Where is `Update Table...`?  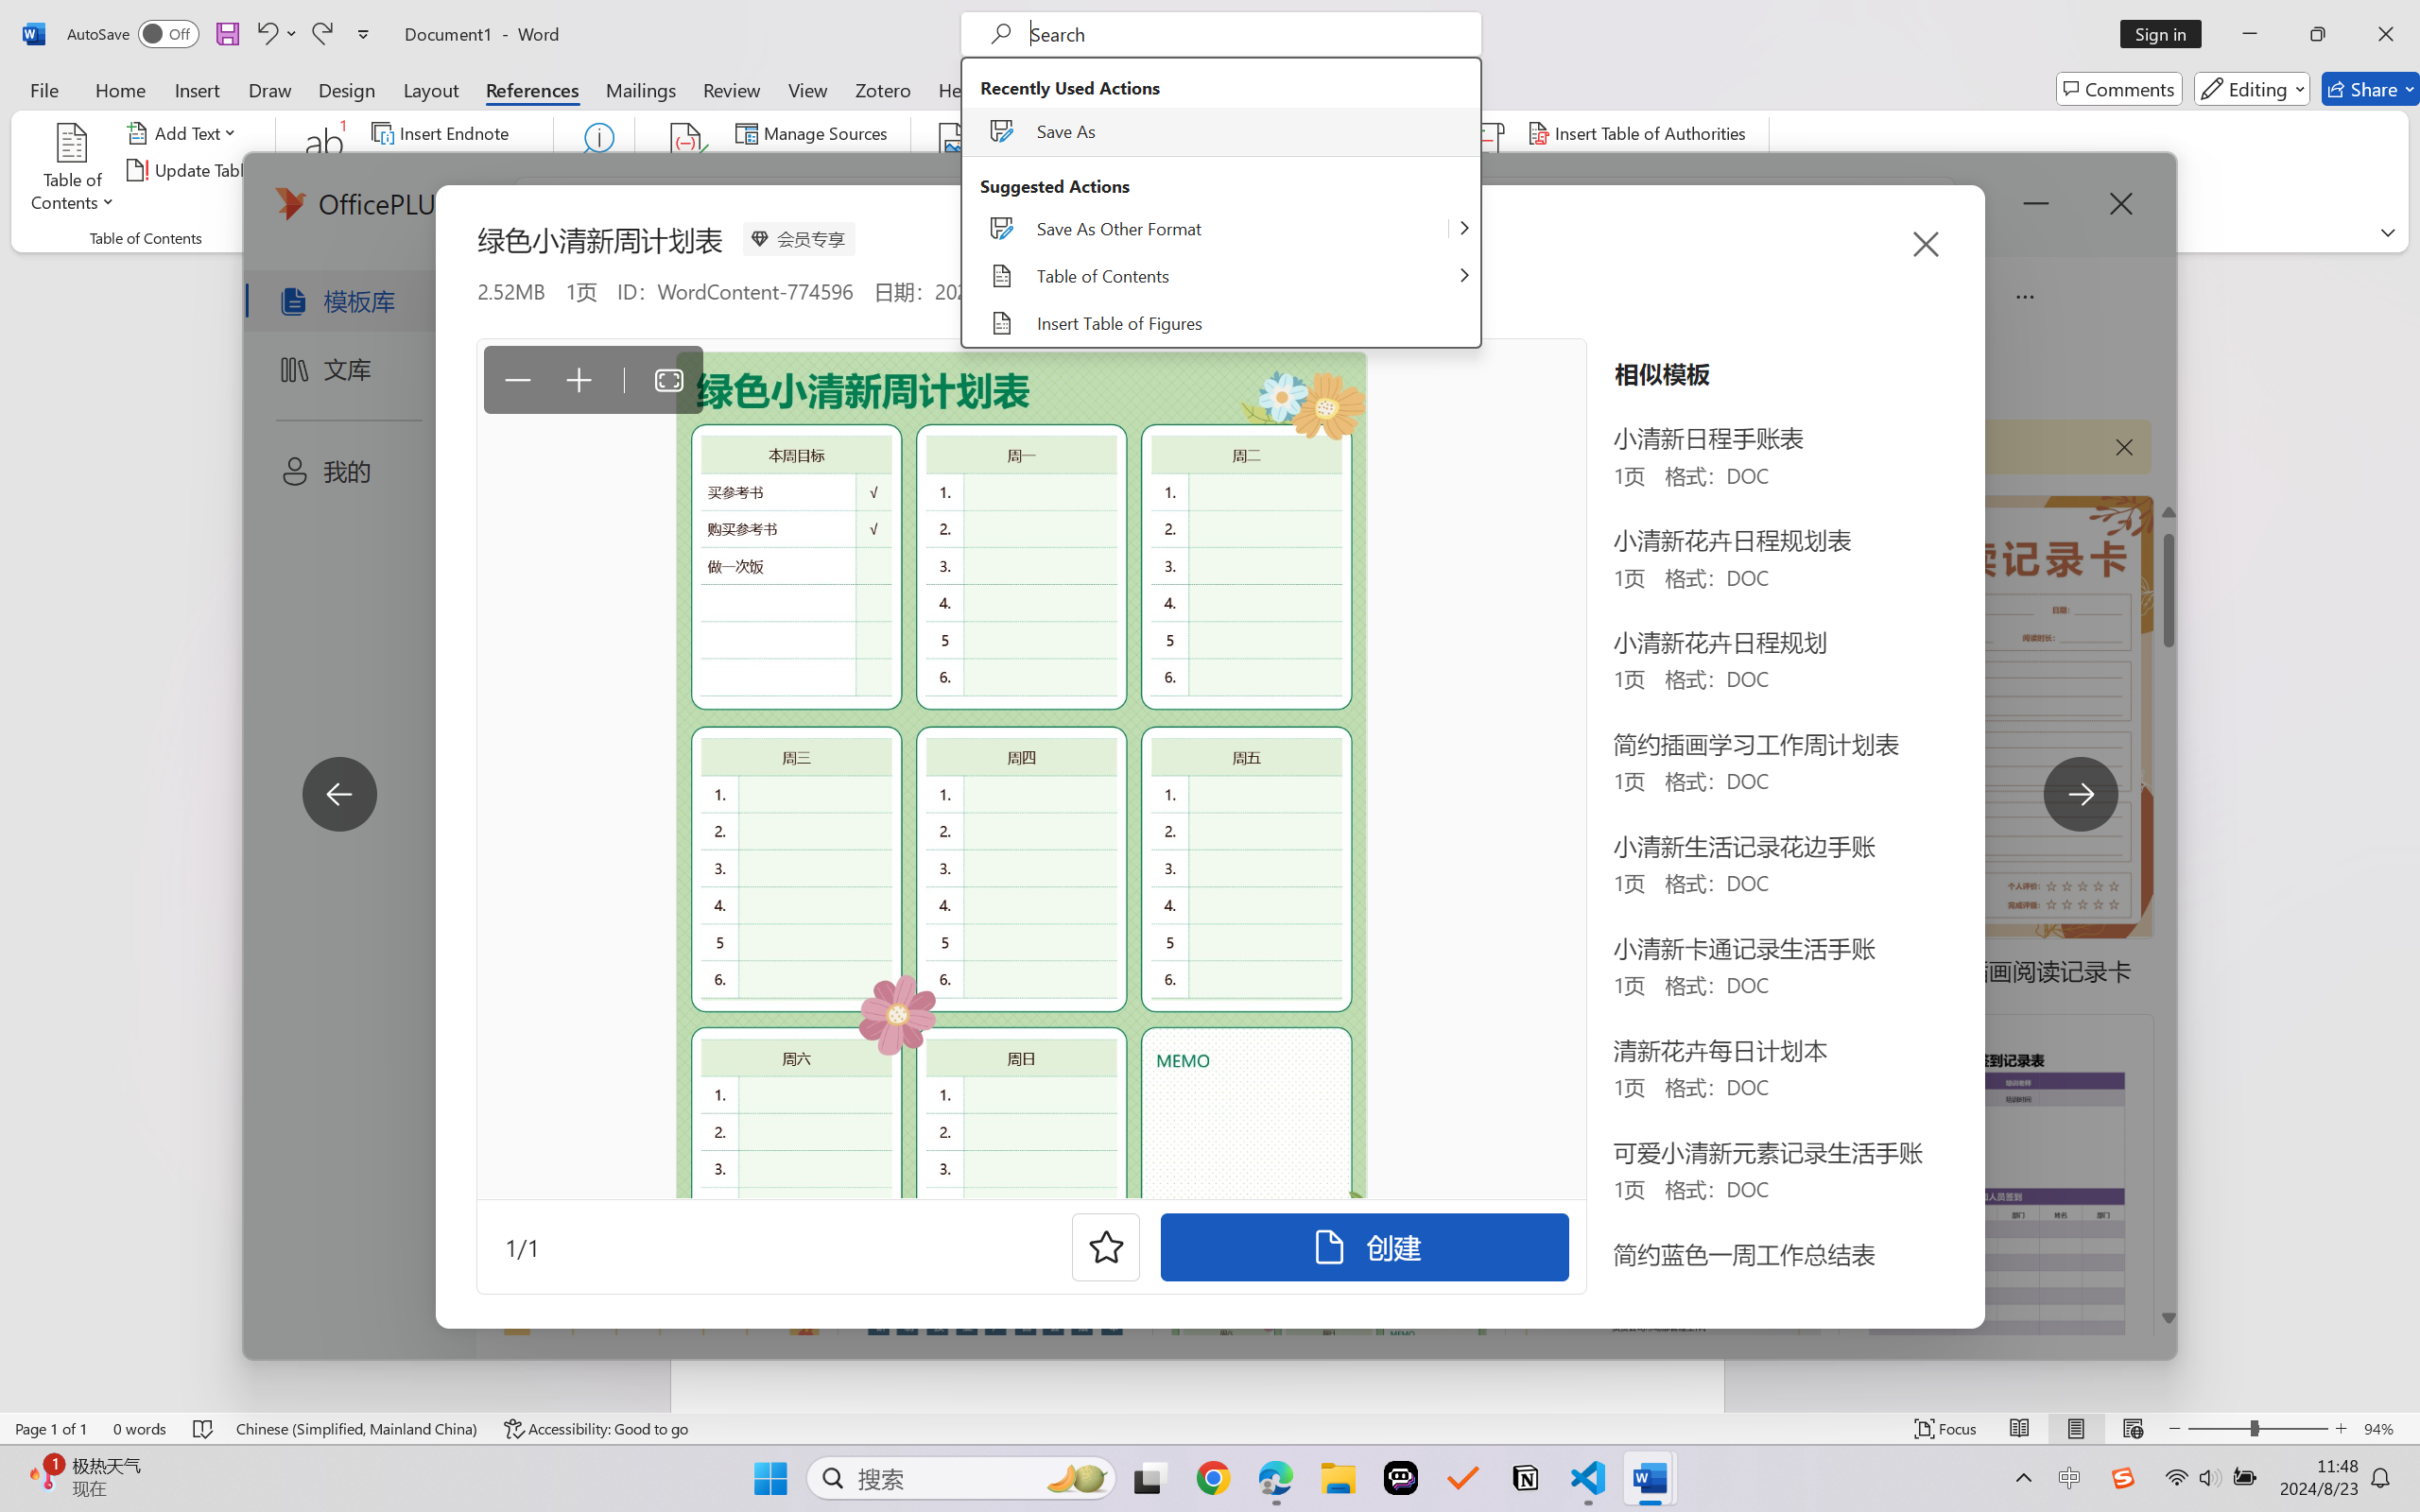 Update Table... is located at coordinates (193, 170).